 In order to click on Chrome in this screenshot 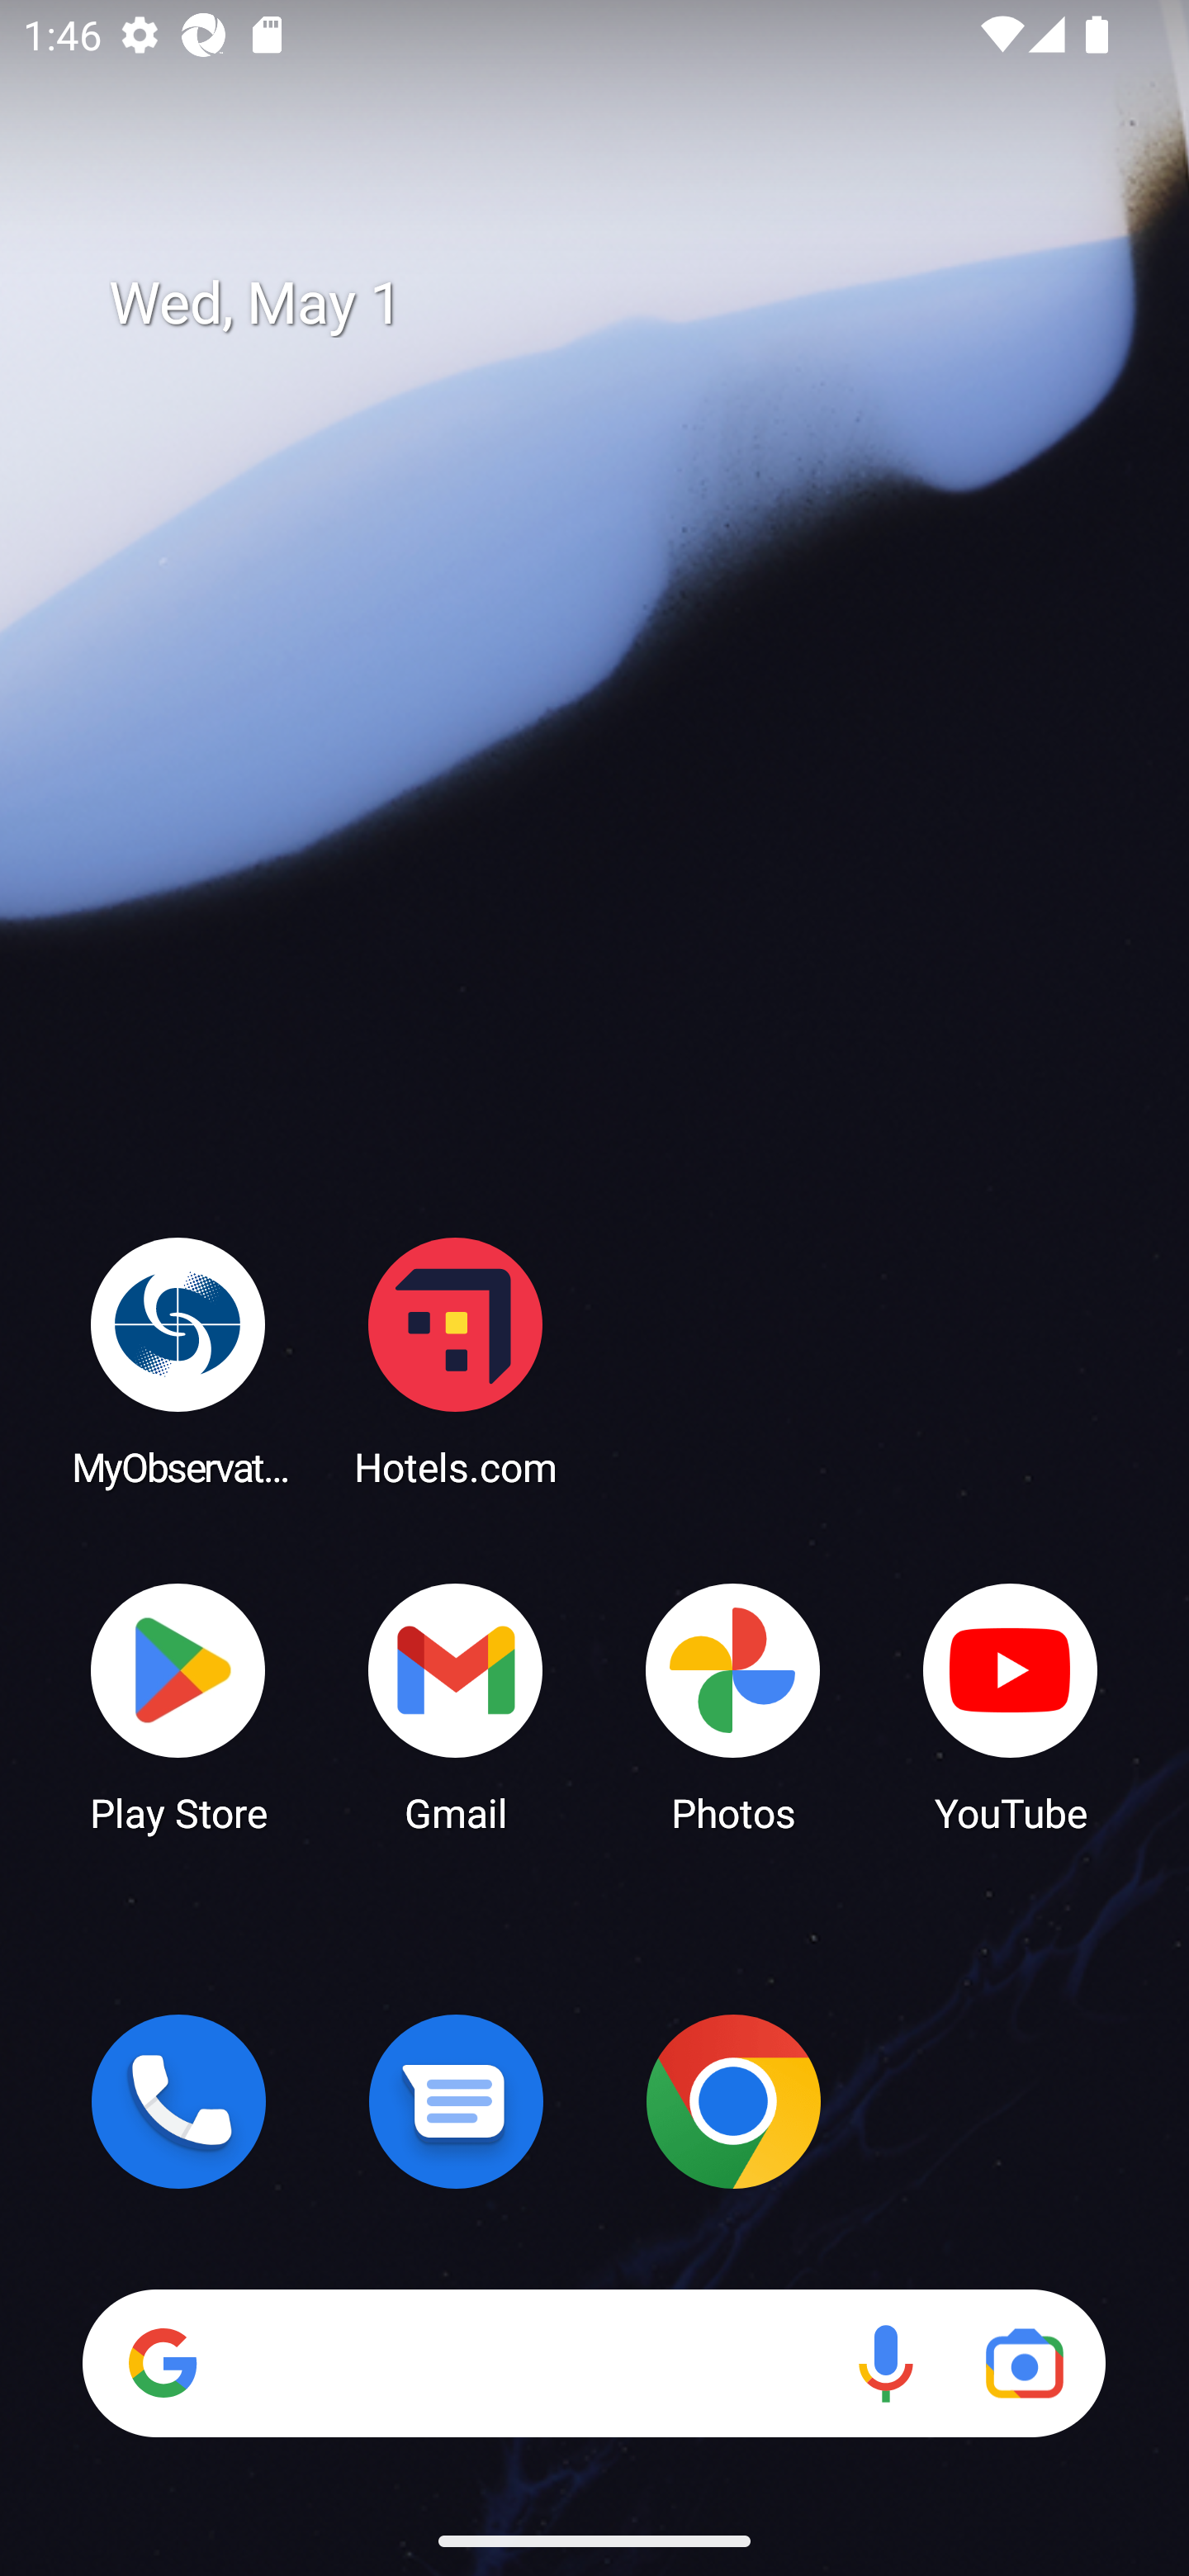, I will do `click(733, 2101)`.